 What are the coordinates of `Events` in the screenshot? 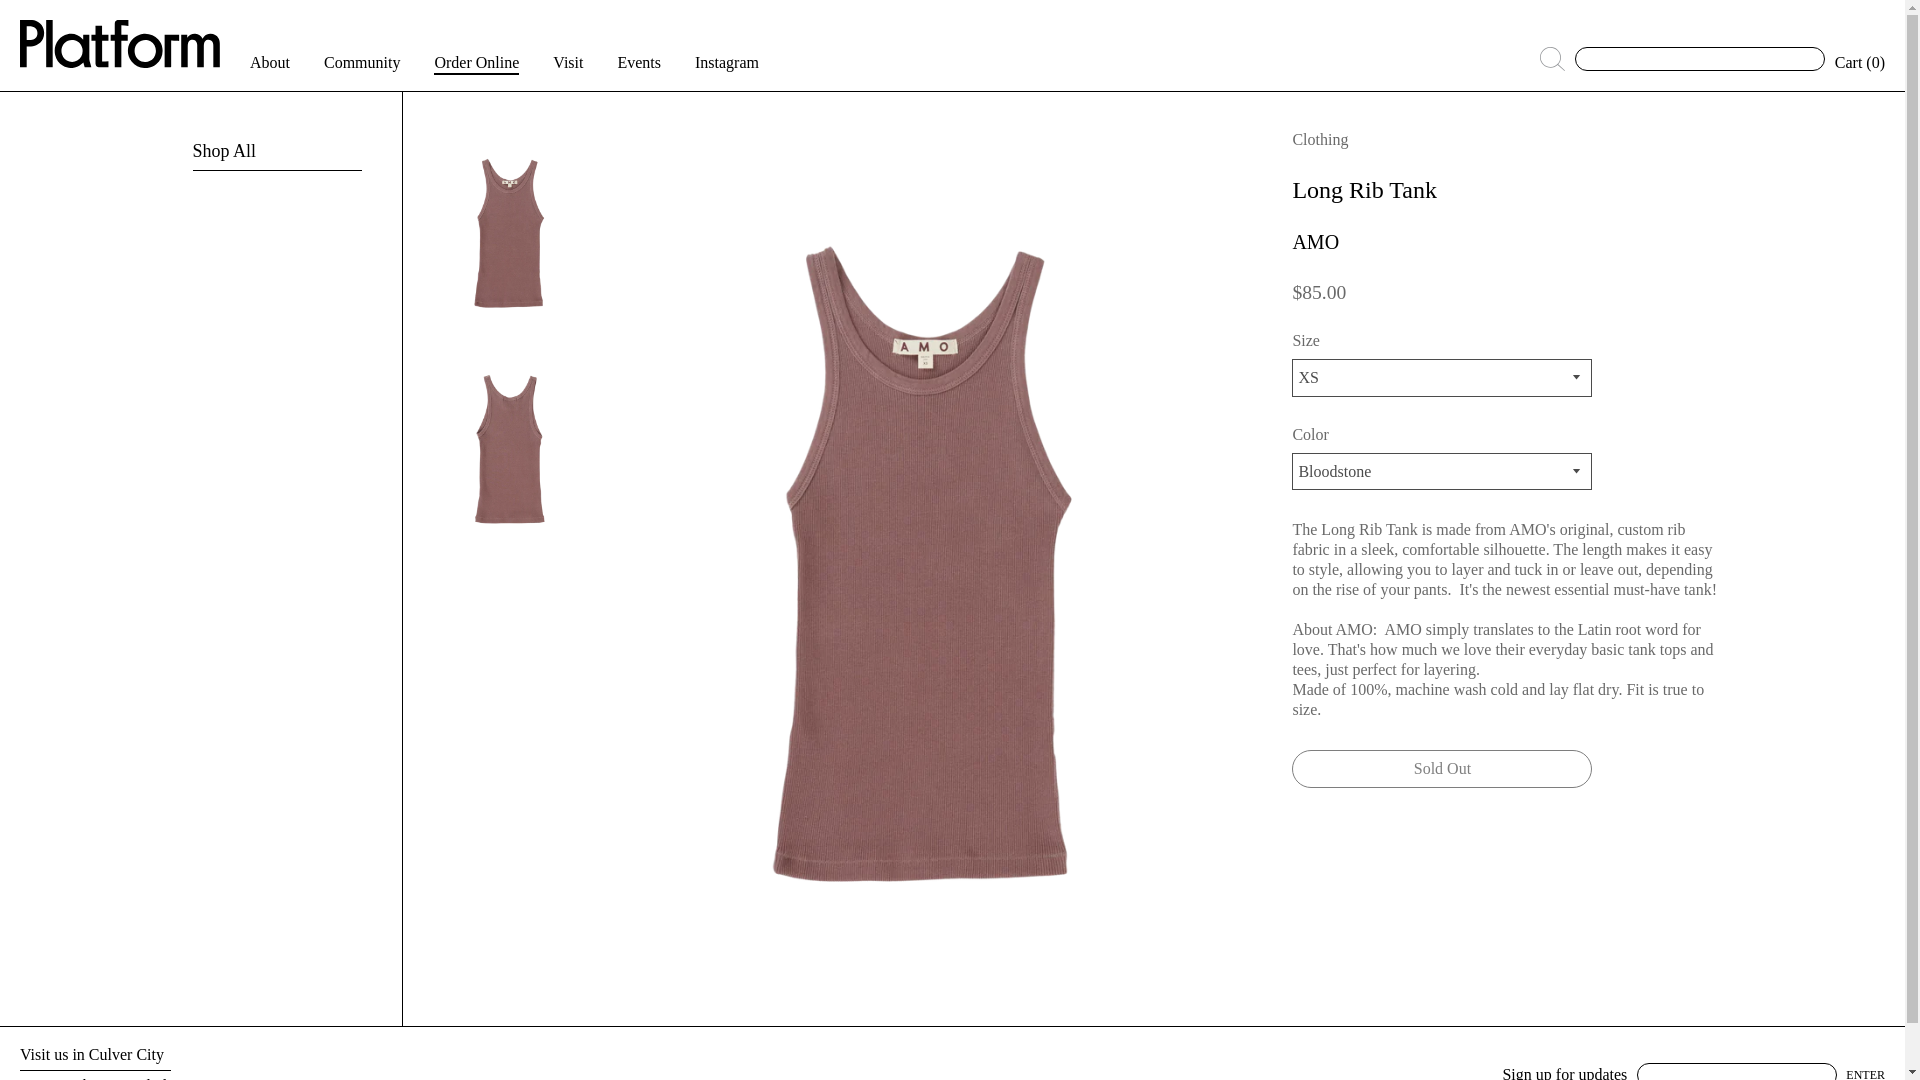 It's located at (638, 62).